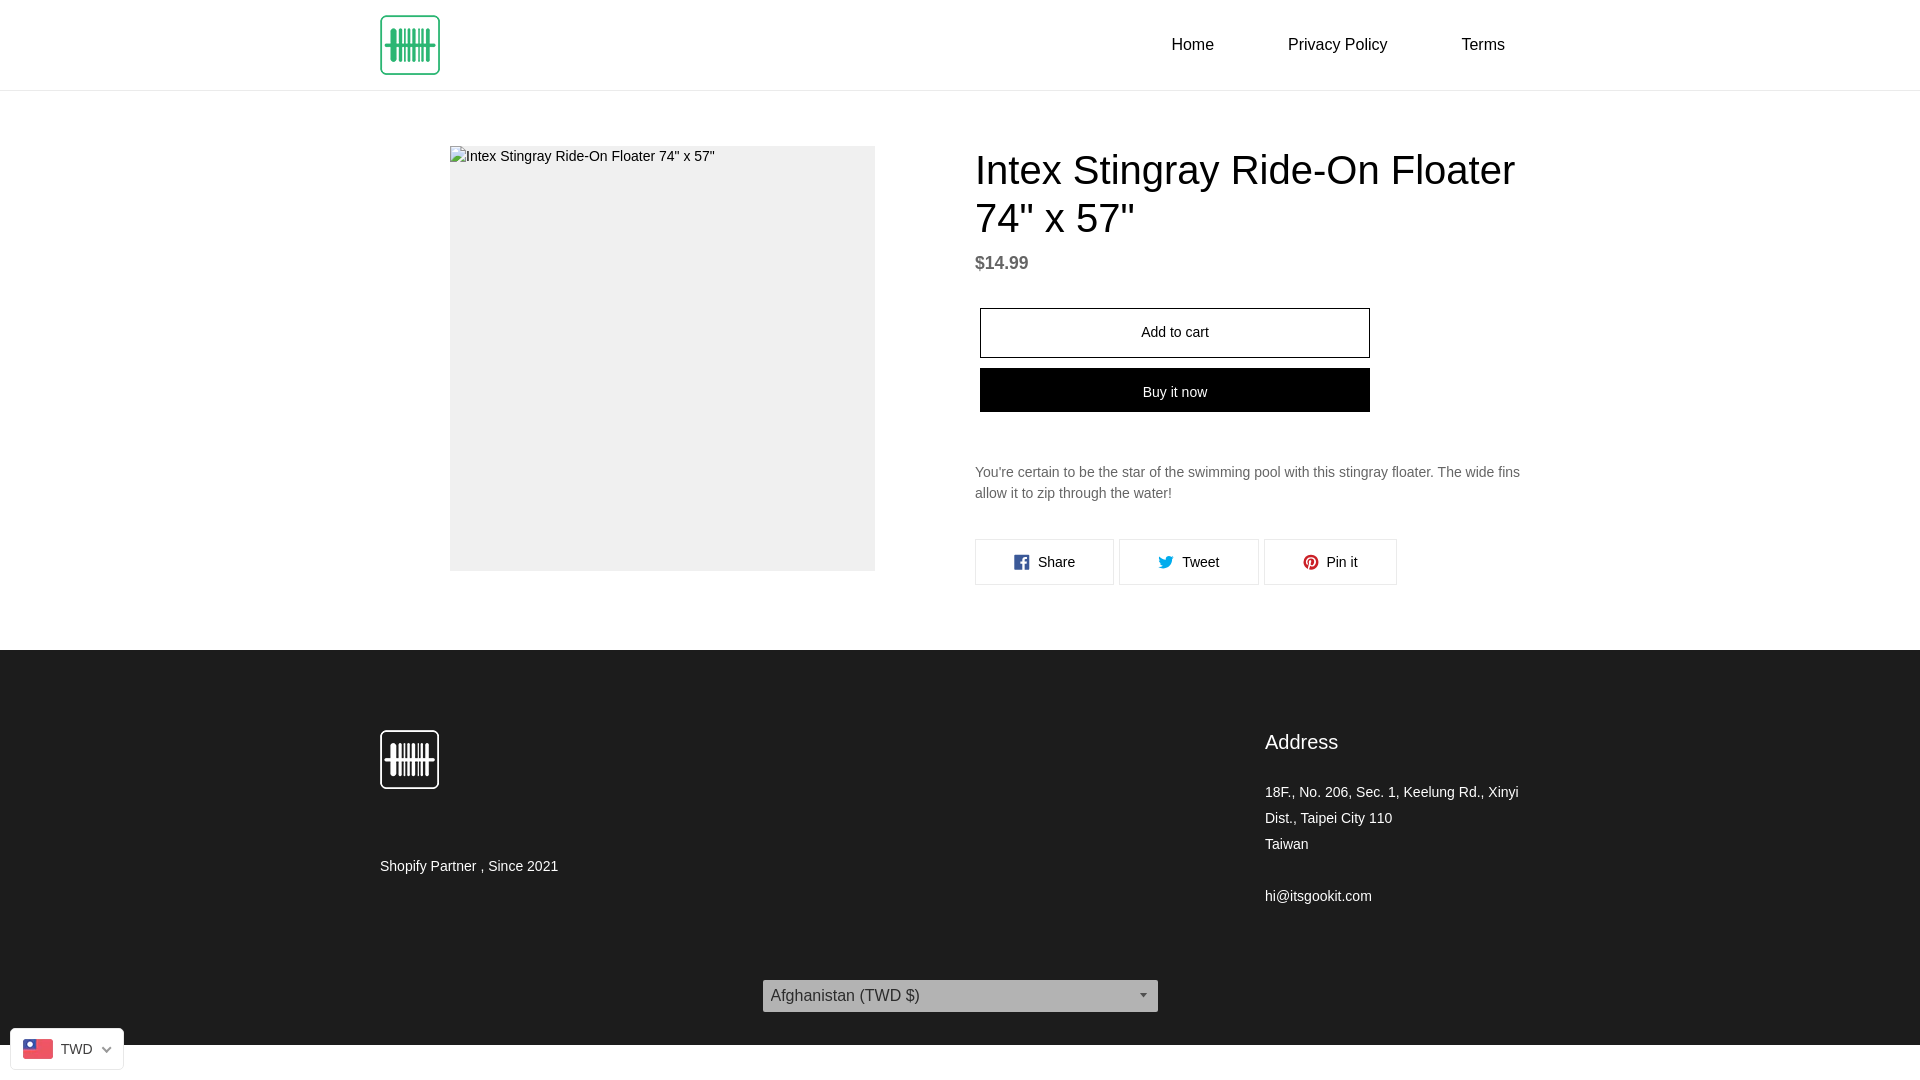 The height and width of the screenshot is (1080, 1920). Describe the element at coordinates (1192, 45) in the screenshot. I see `Privacy Policy` at that location.